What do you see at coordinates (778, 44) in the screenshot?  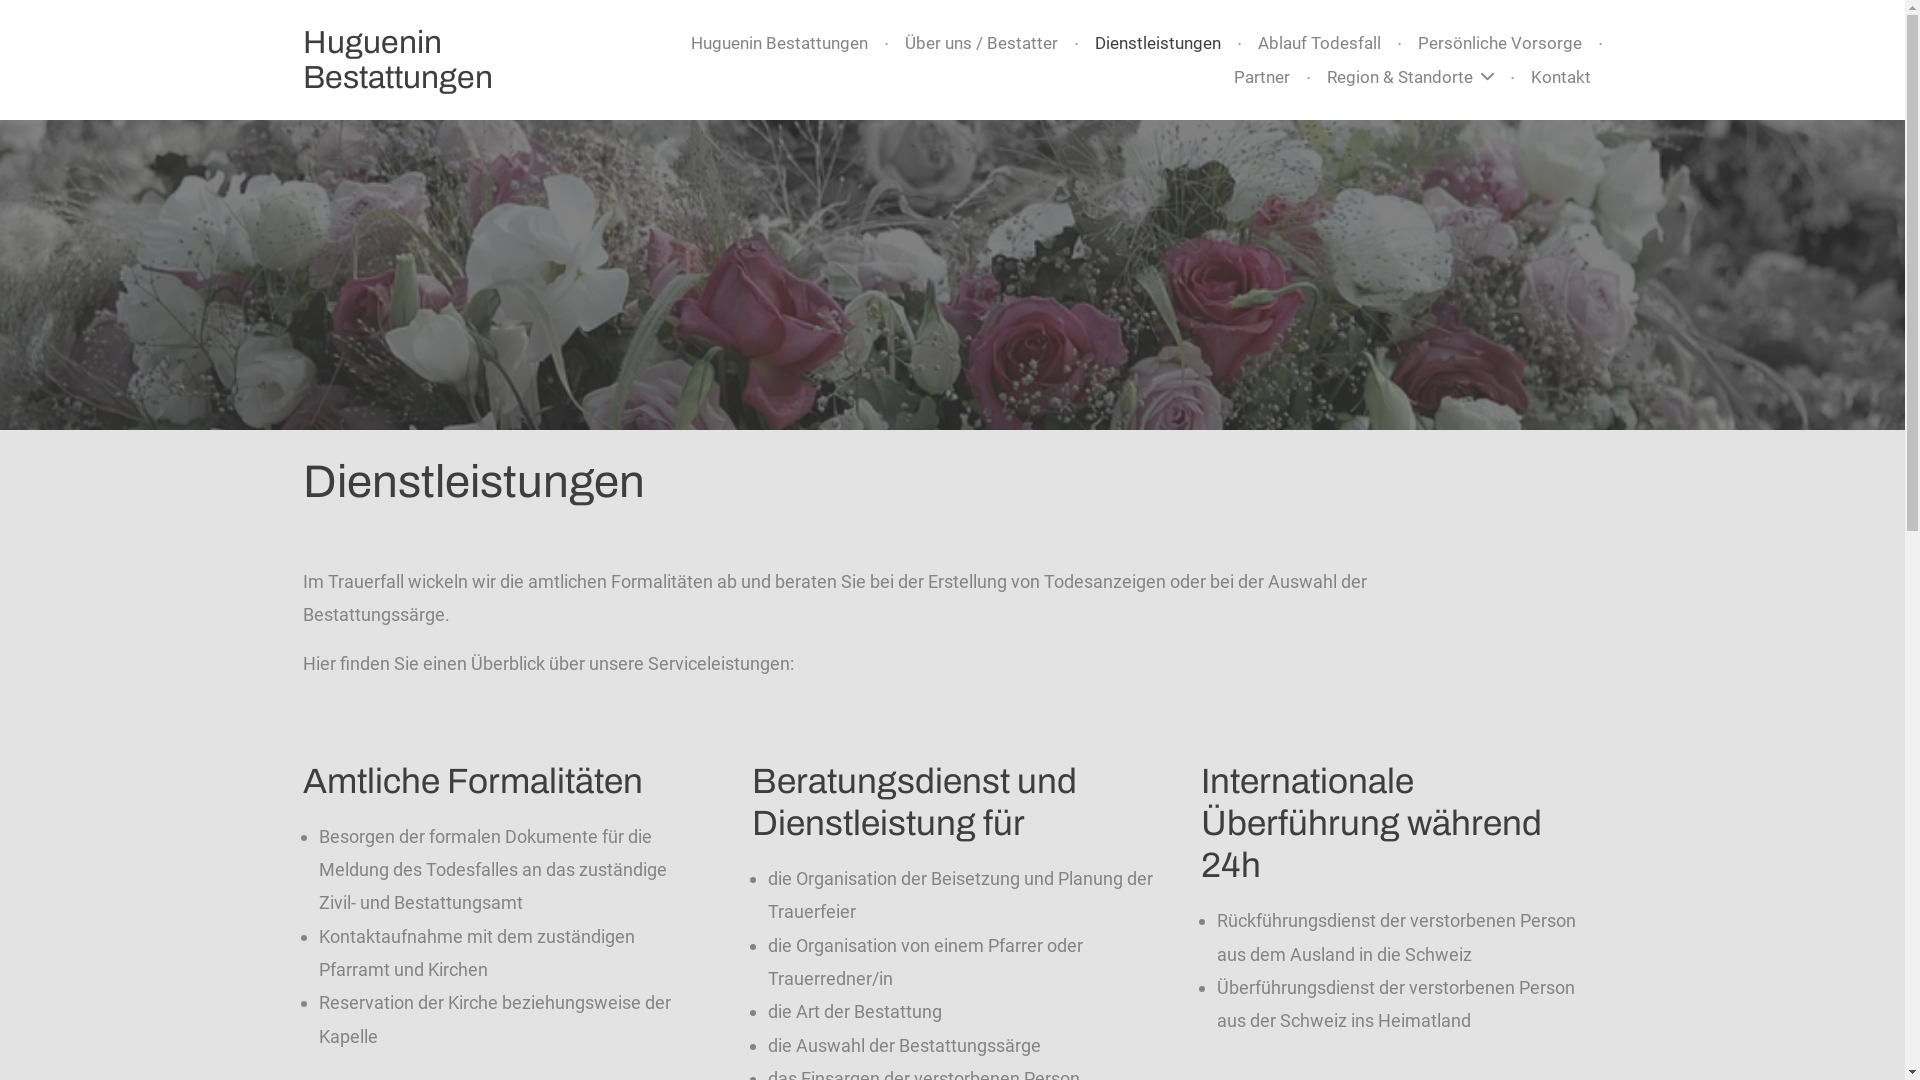 I see `Huguenin Bestattungen` at bounding box center [778, 44].